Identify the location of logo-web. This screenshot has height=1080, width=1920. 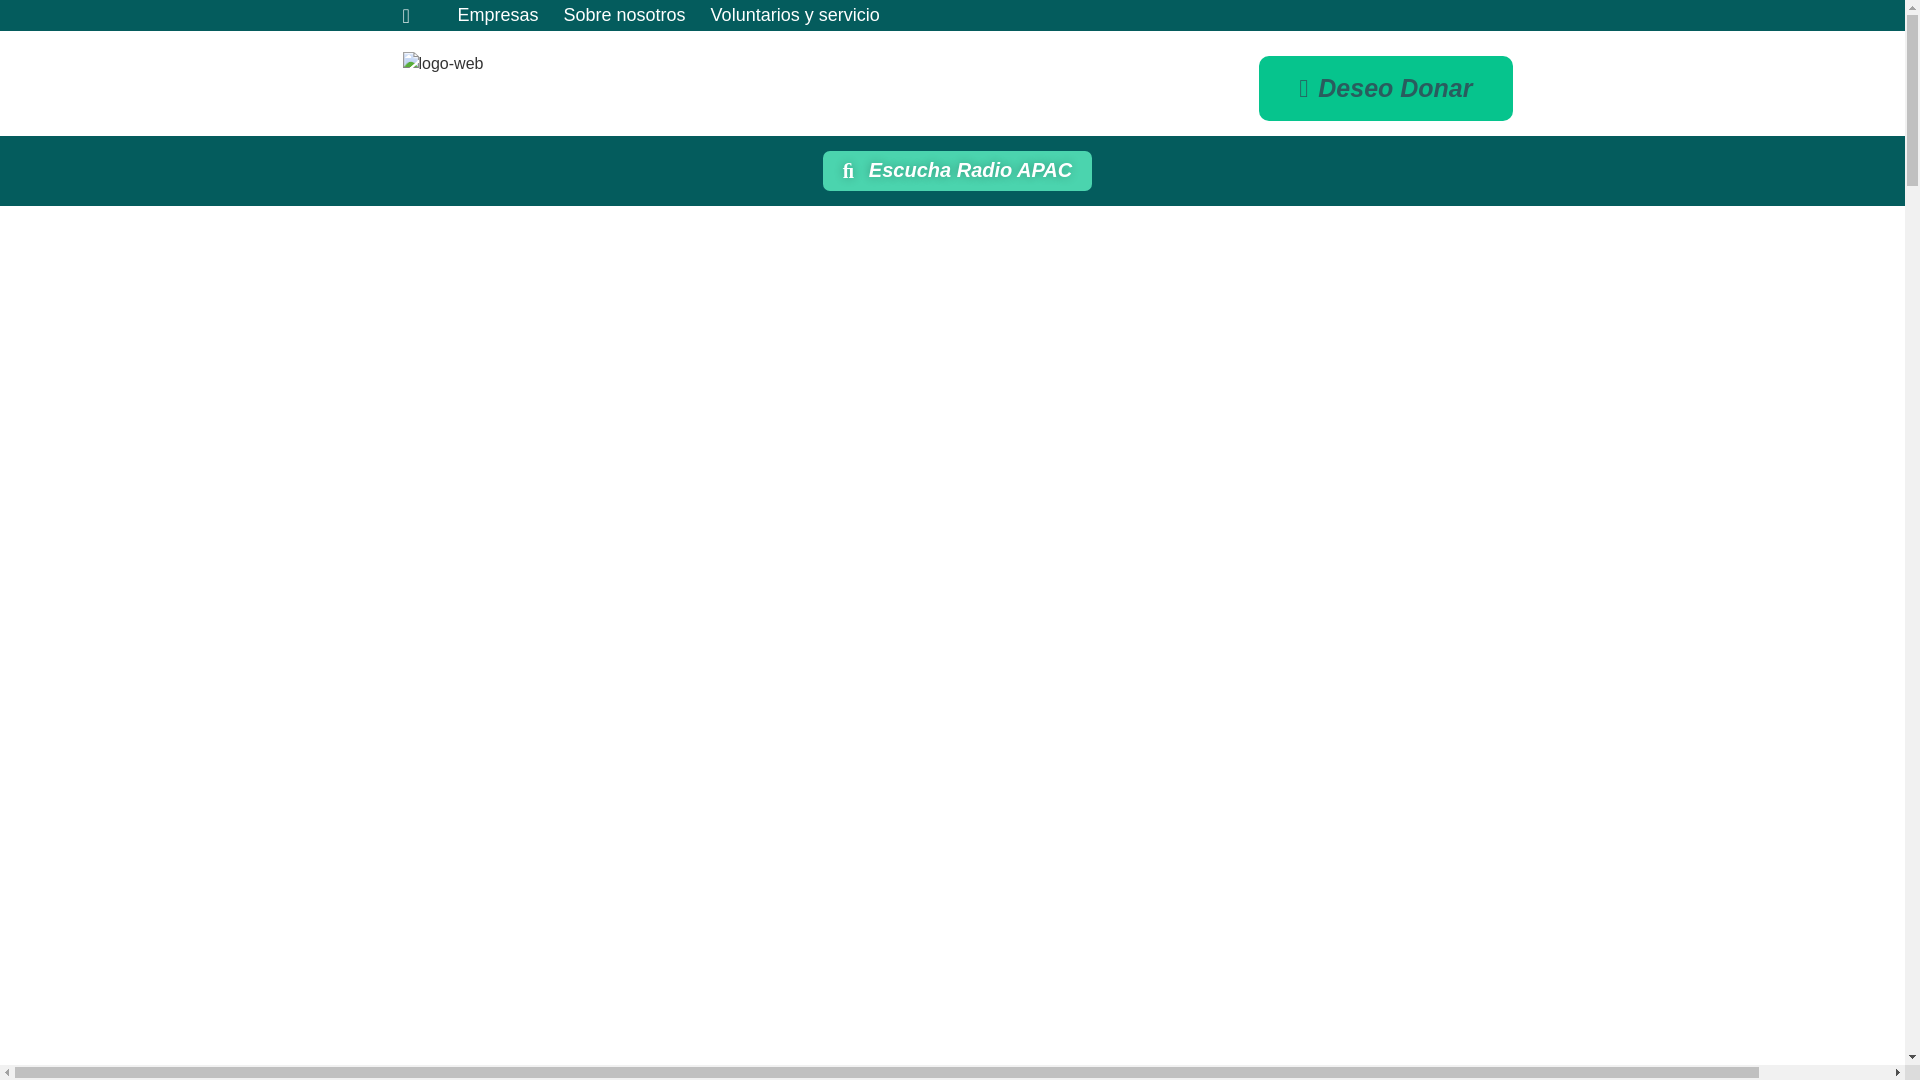
(442, 63).